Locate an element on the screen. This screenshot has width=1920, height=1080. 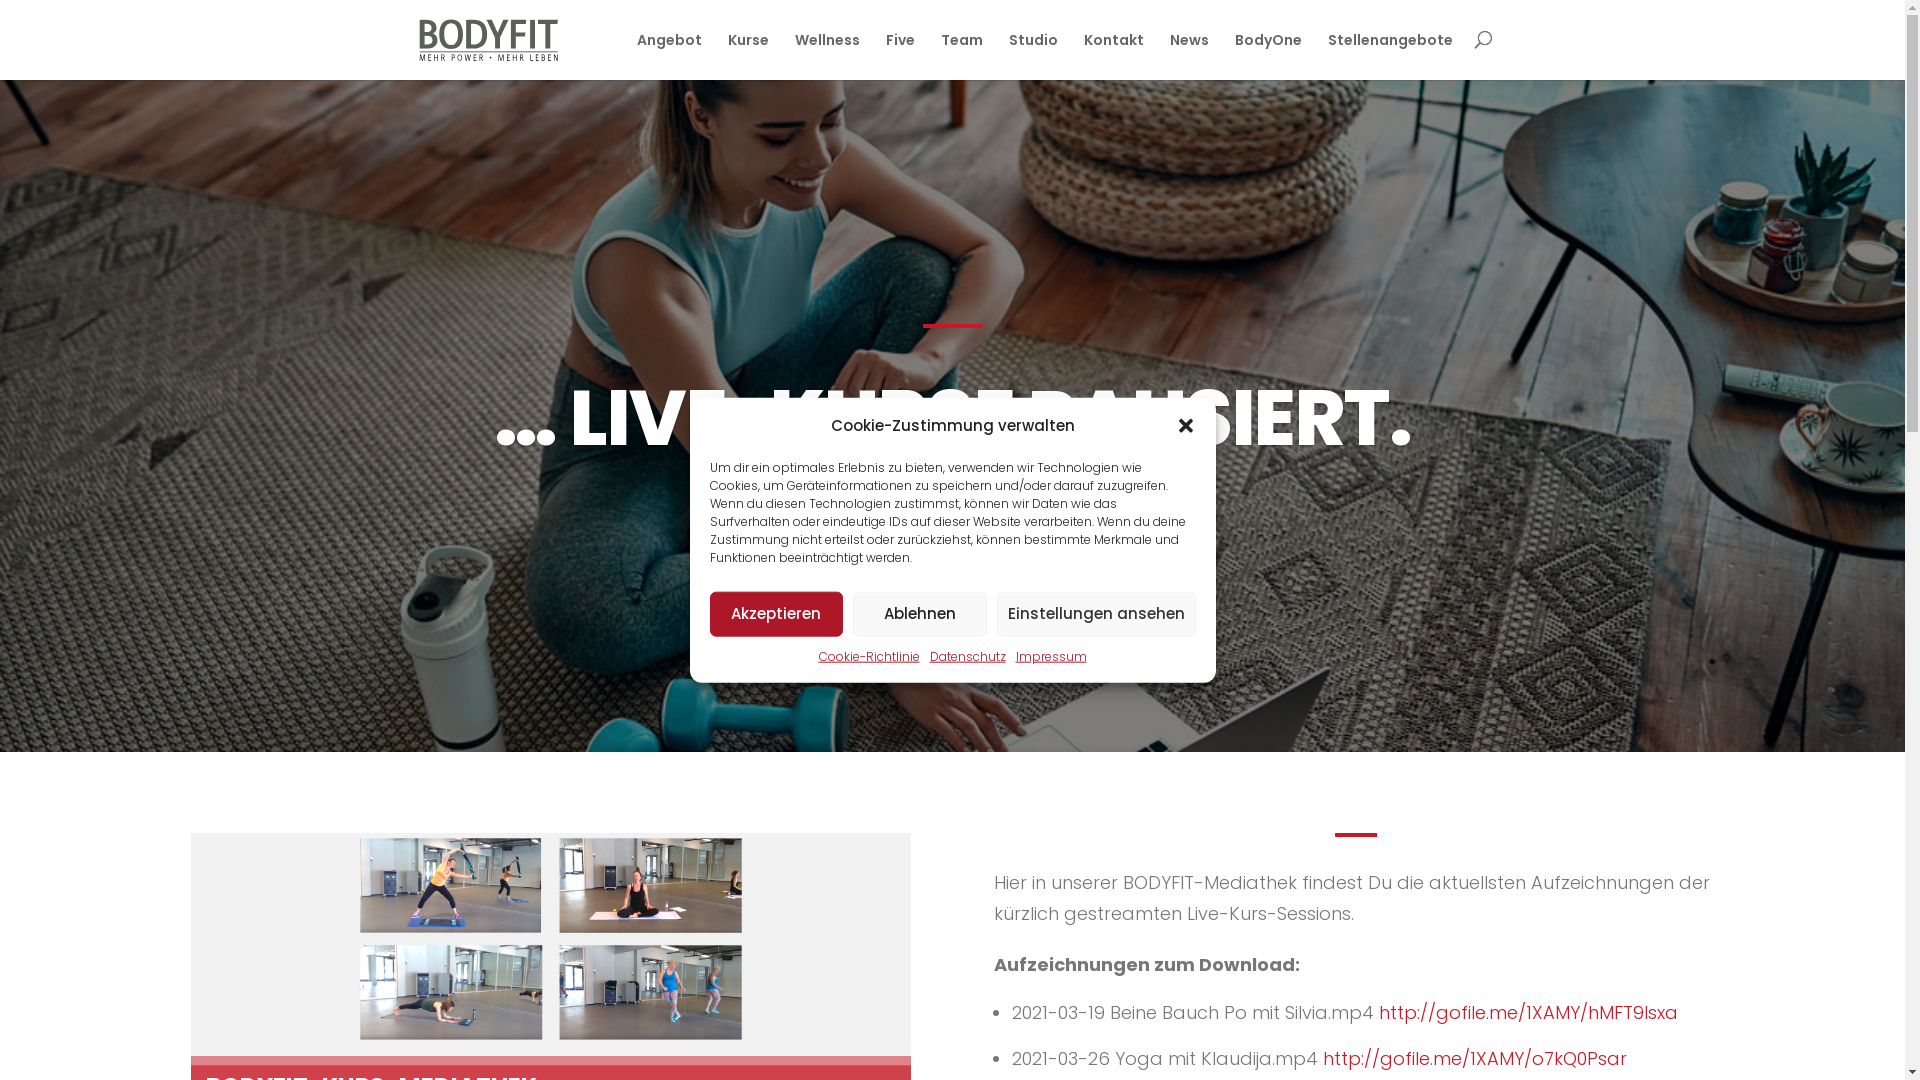
Wellness is located at coordinates (826, 56).